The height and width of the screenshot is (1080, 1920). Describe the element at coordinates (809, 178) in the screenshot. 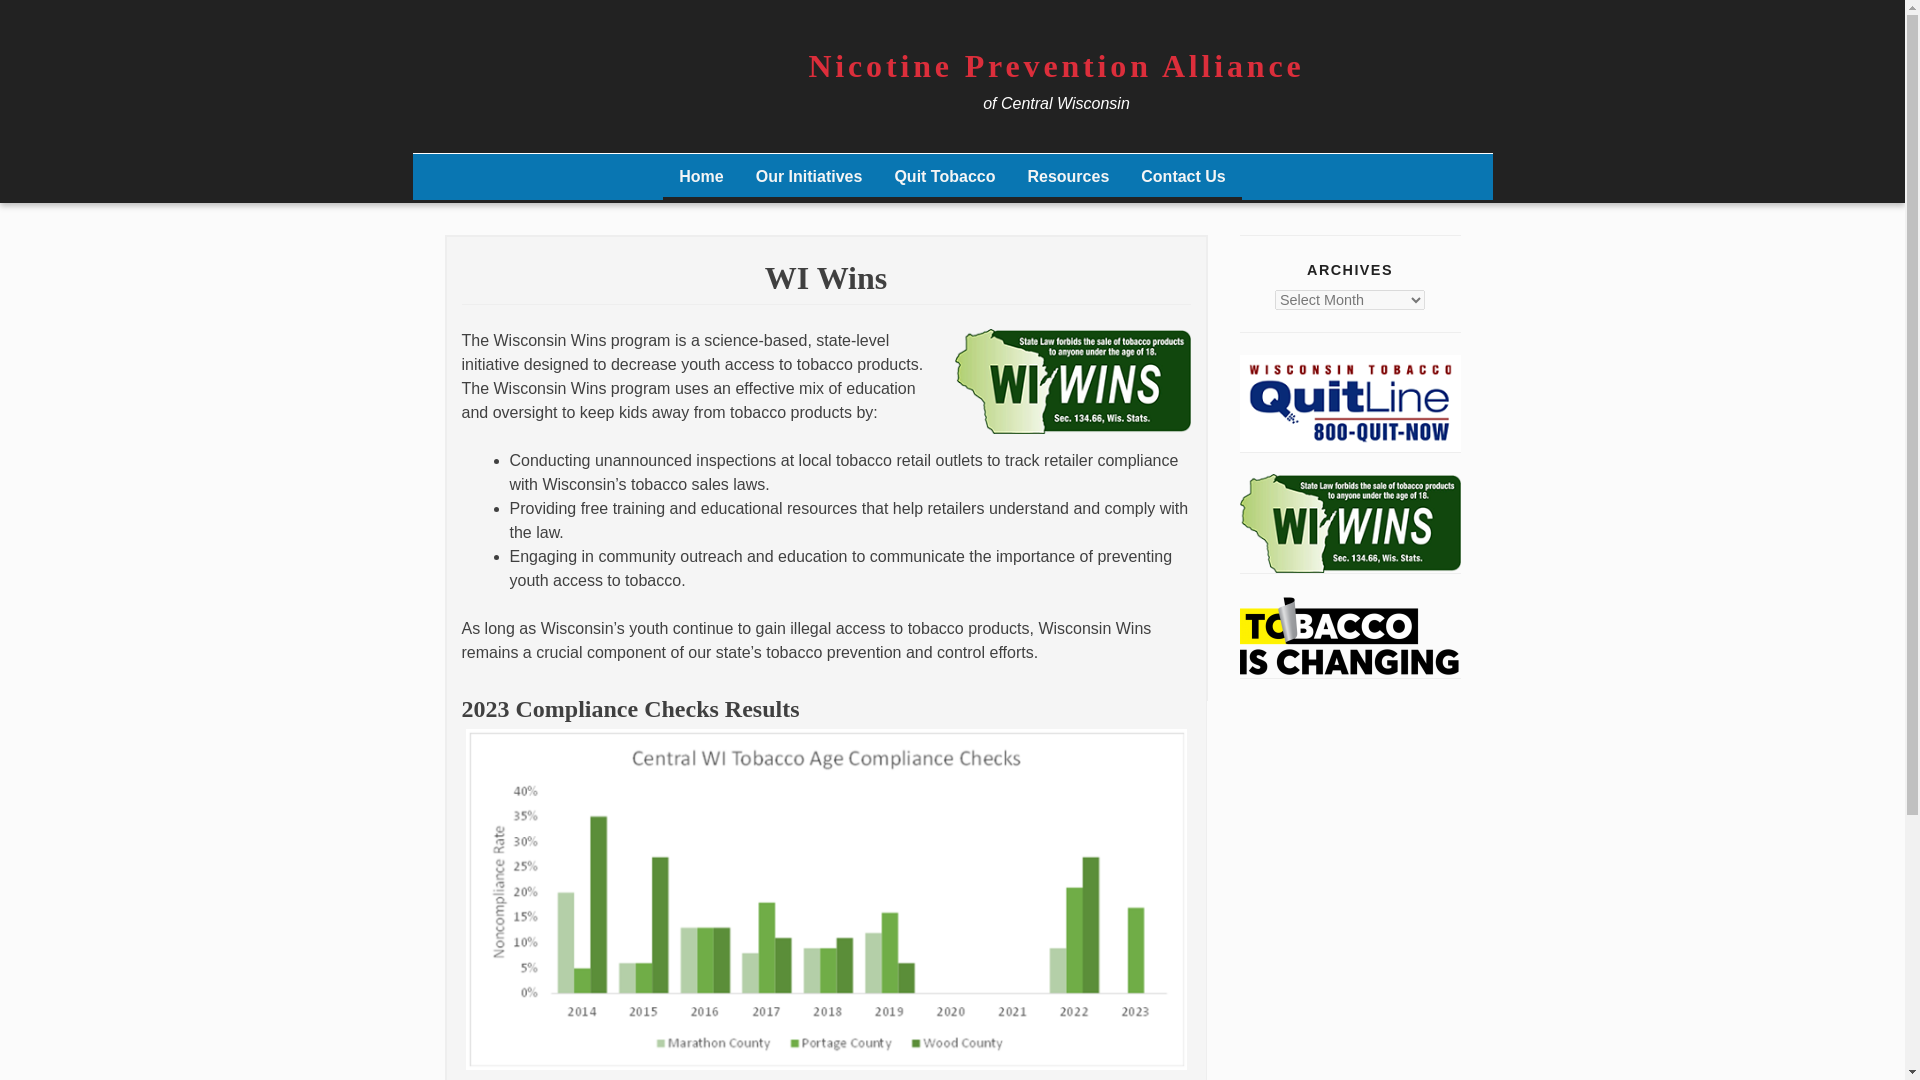

I see `Our Initiatives` at that location.